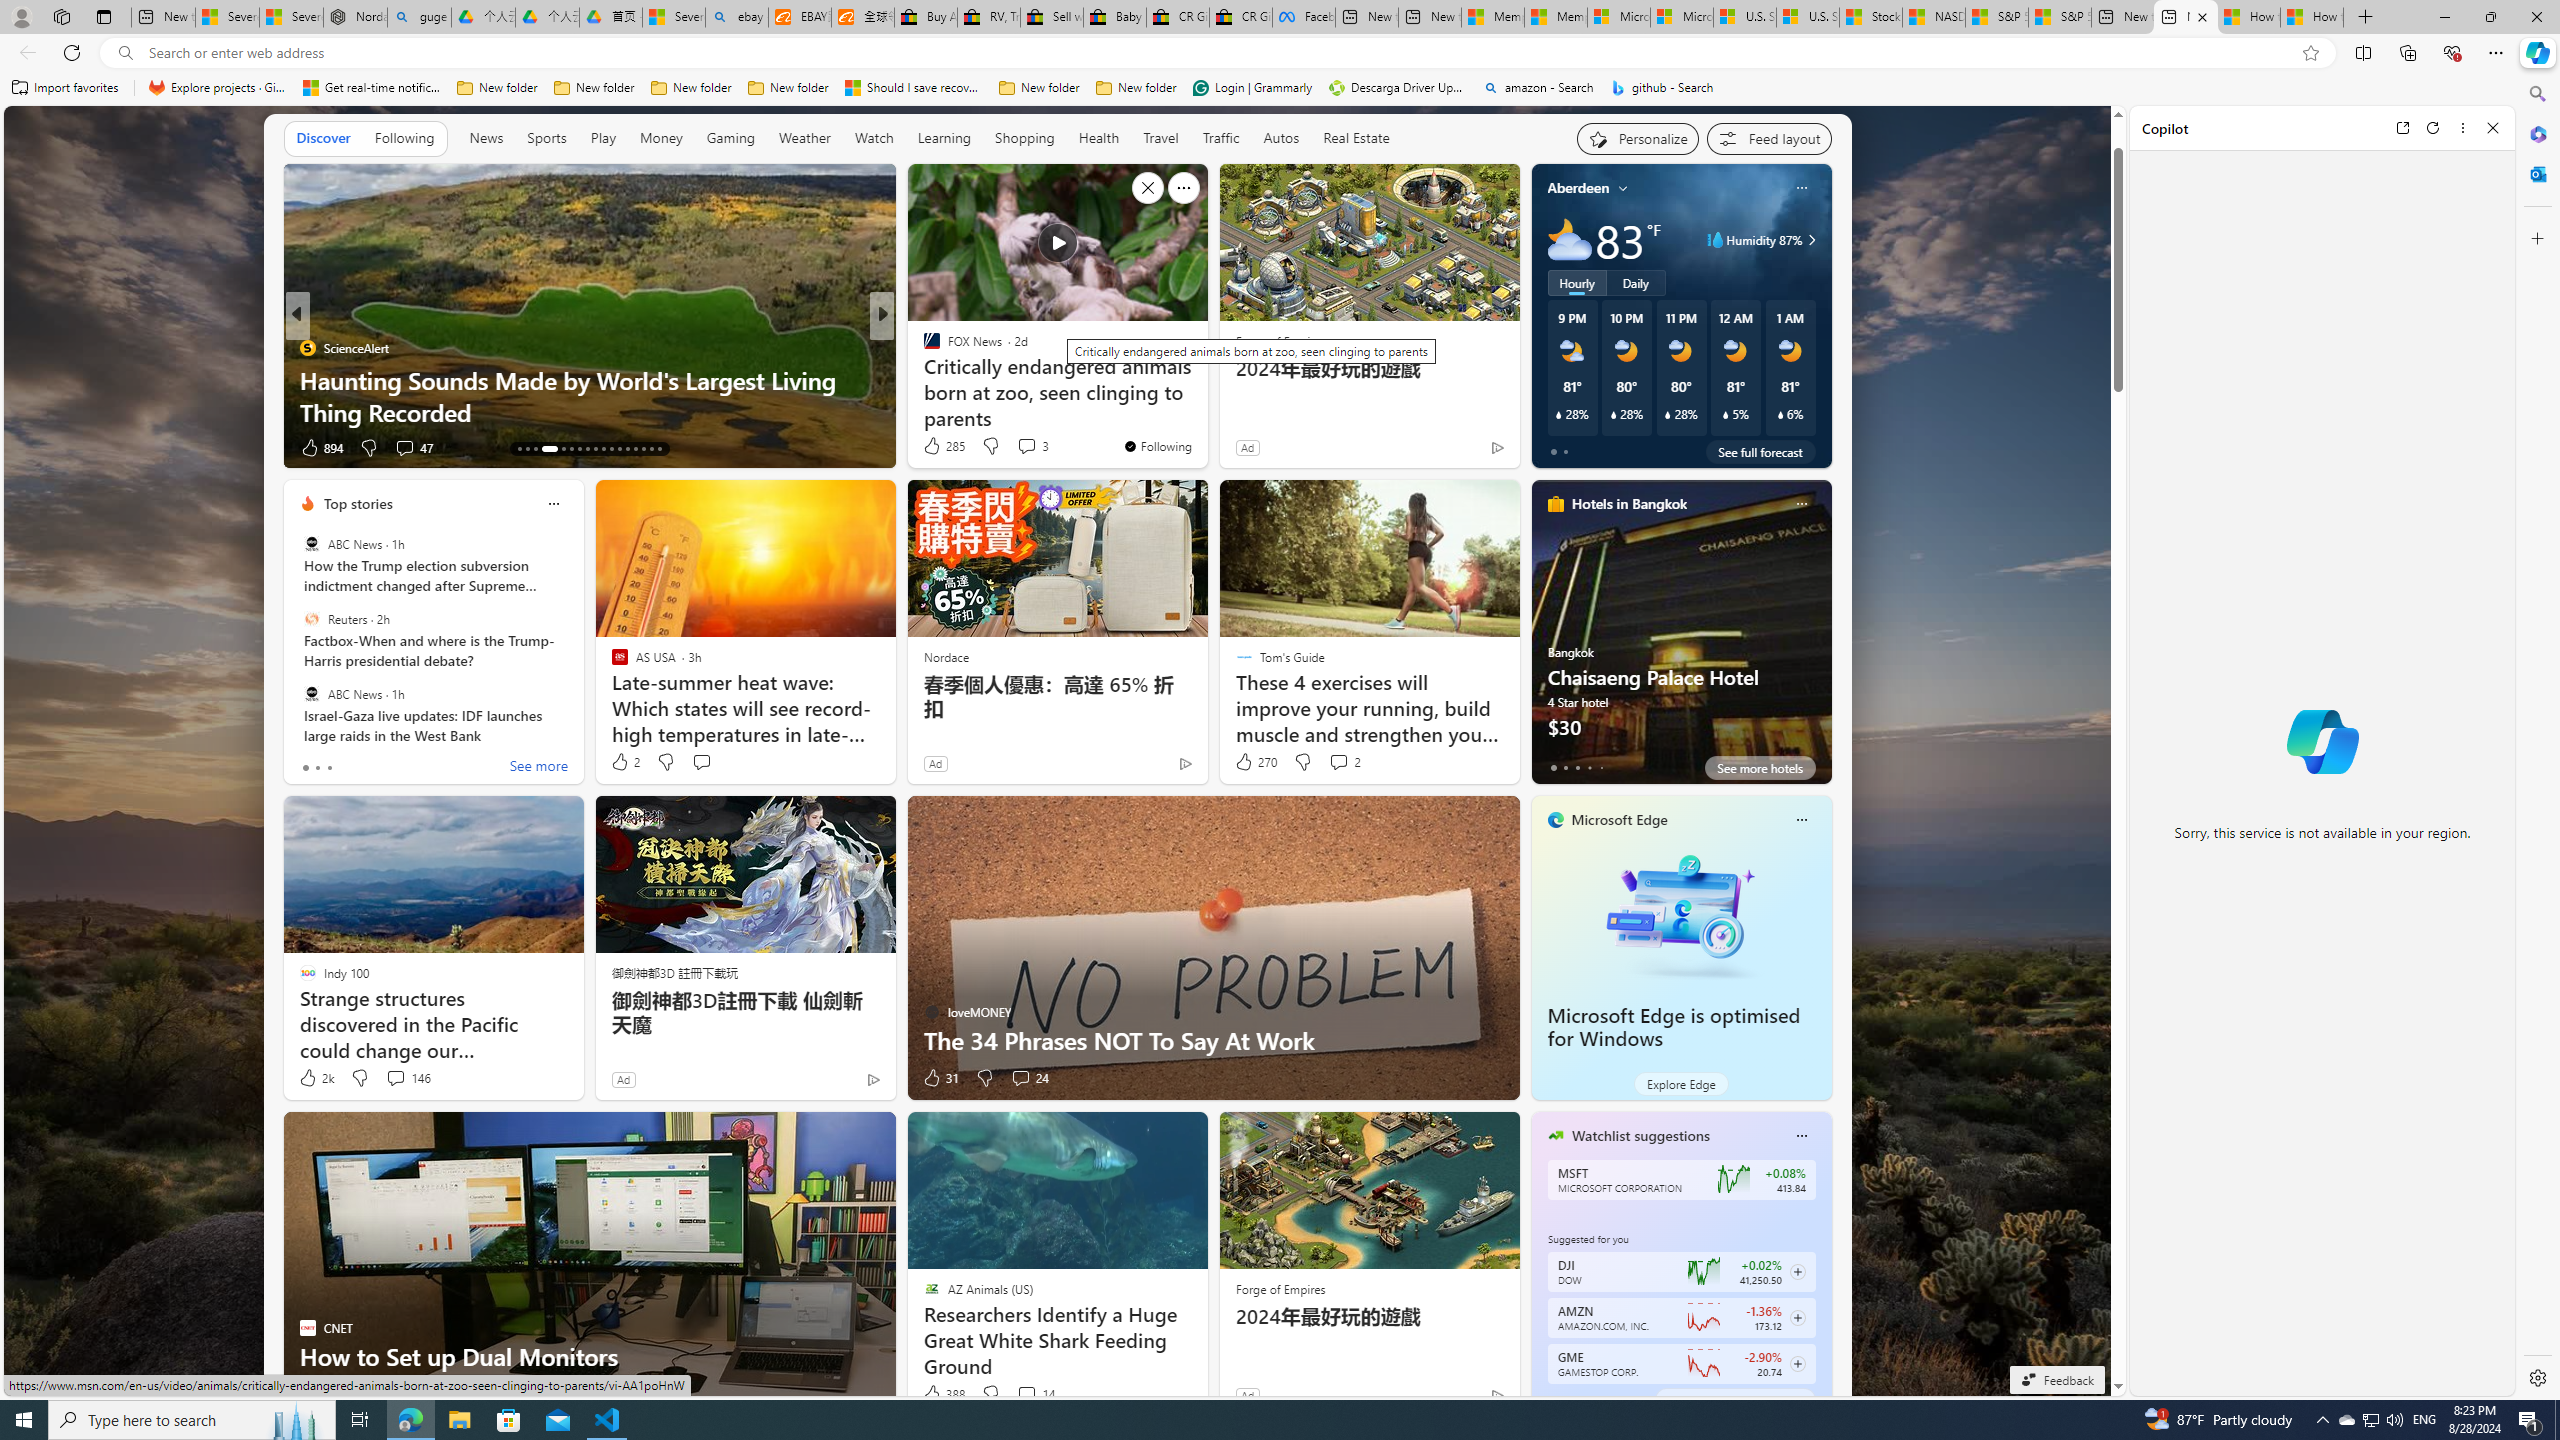 The width and height of the screenshot is (2560, 1440). I want to click on 59 Like, so click(933, 448).